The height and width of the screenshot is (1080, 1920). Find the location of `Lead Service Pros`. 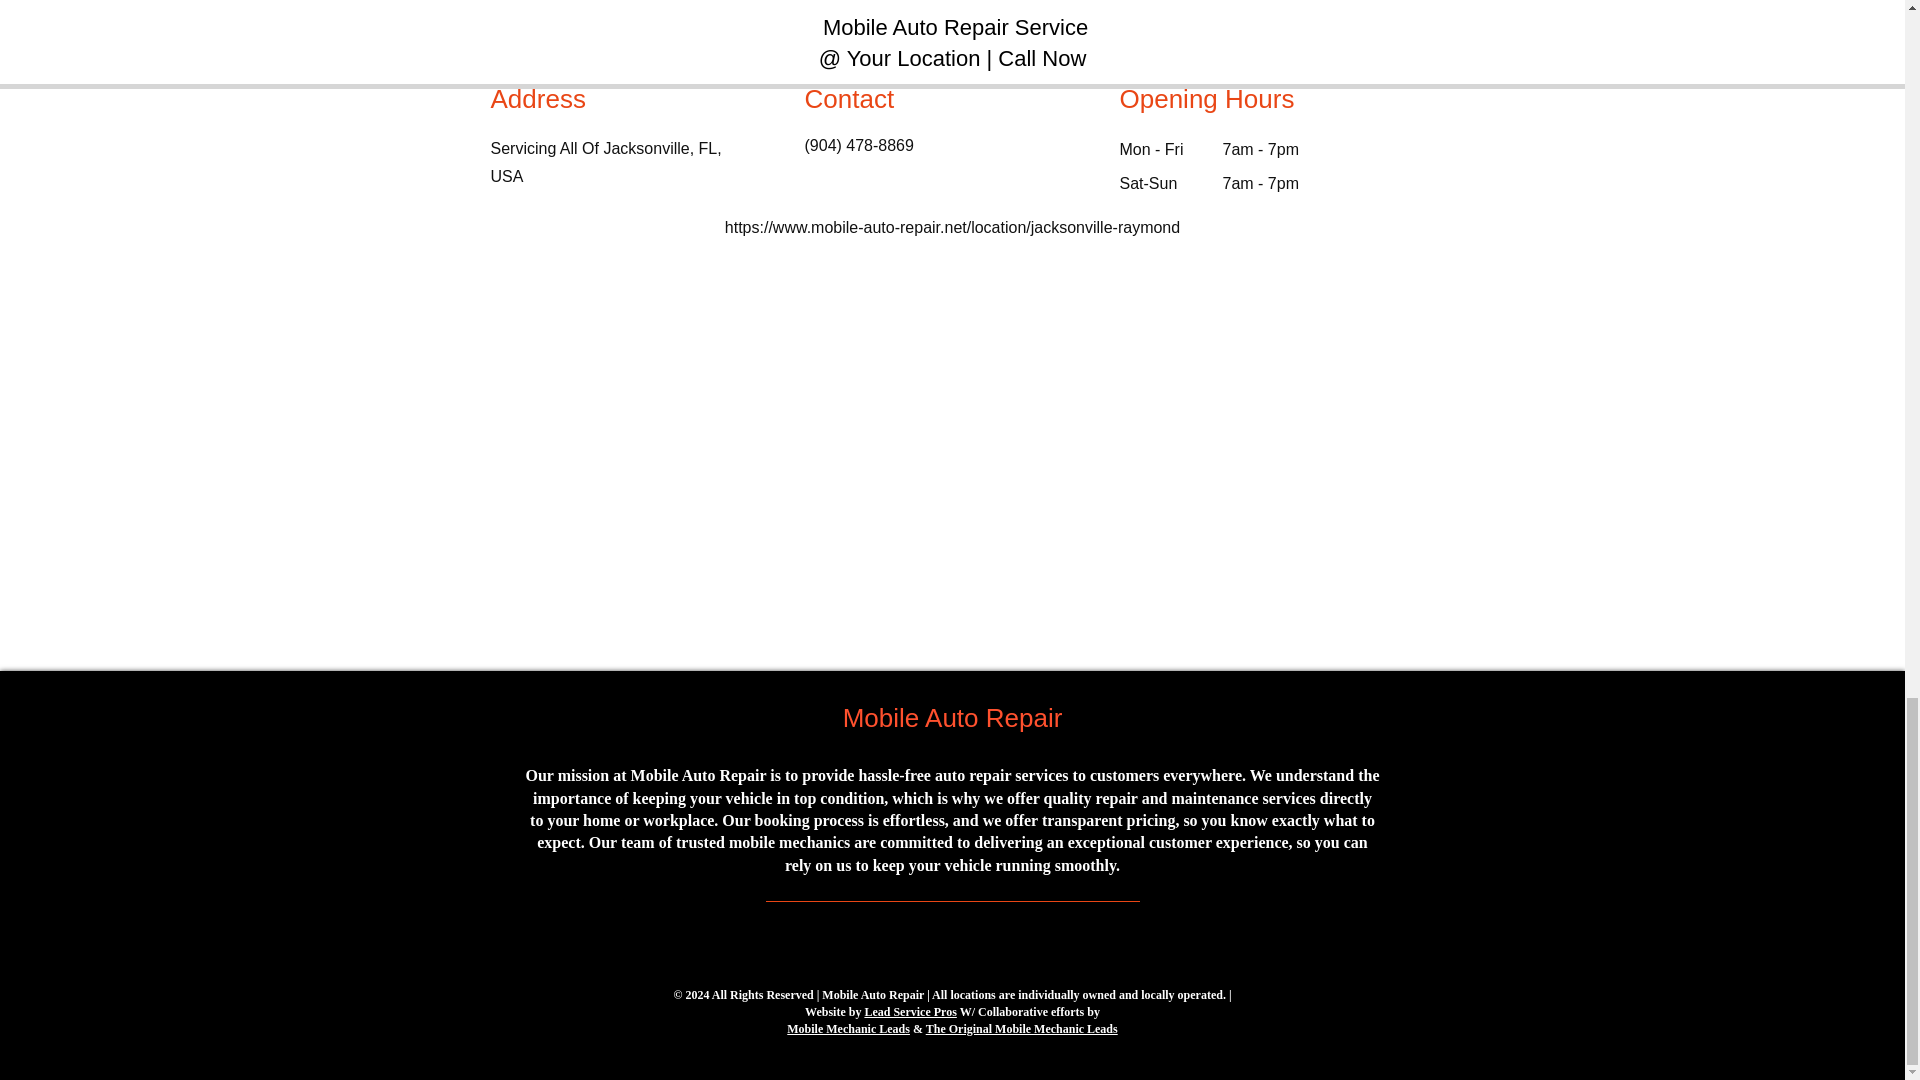

Lead Service Pros is located at coordinates (910, 1012).